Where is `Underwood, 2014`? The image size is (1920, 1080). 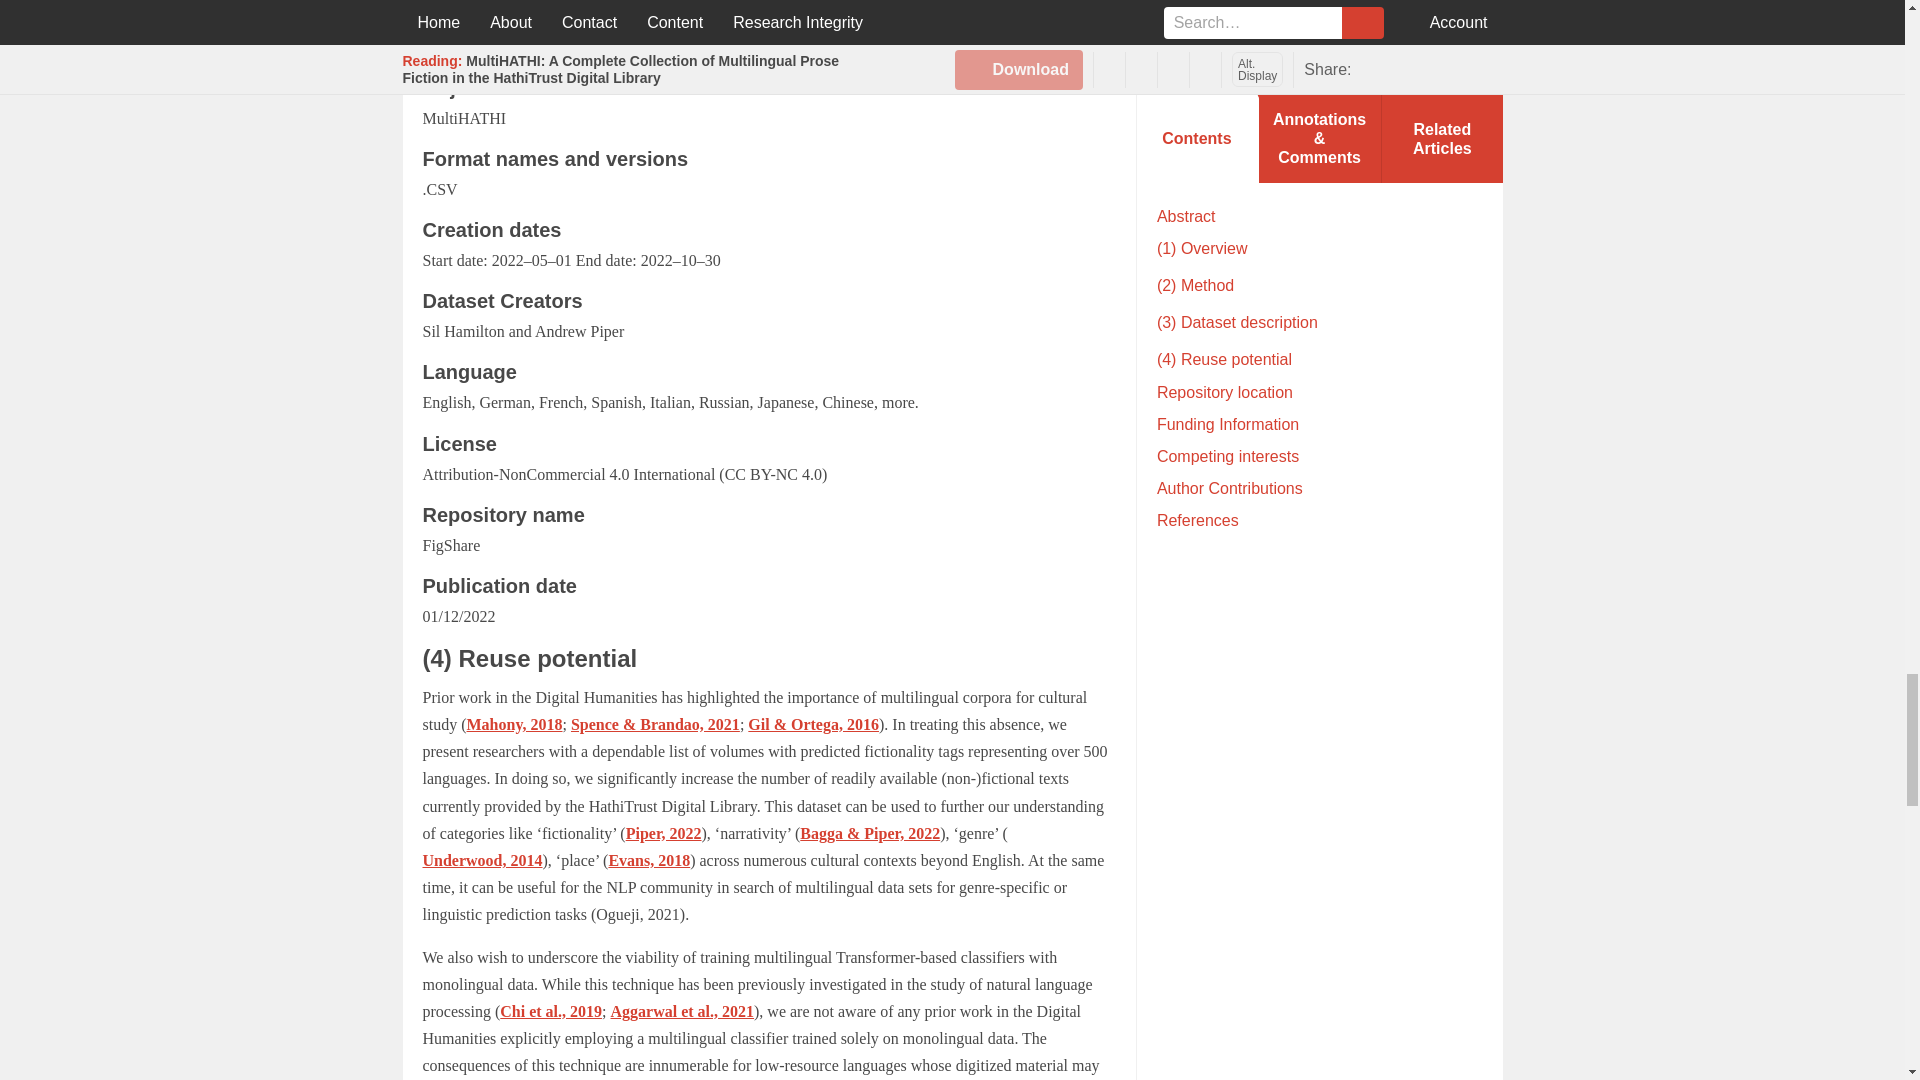
Underwood, 2014 is located at coordinates (984, 8).